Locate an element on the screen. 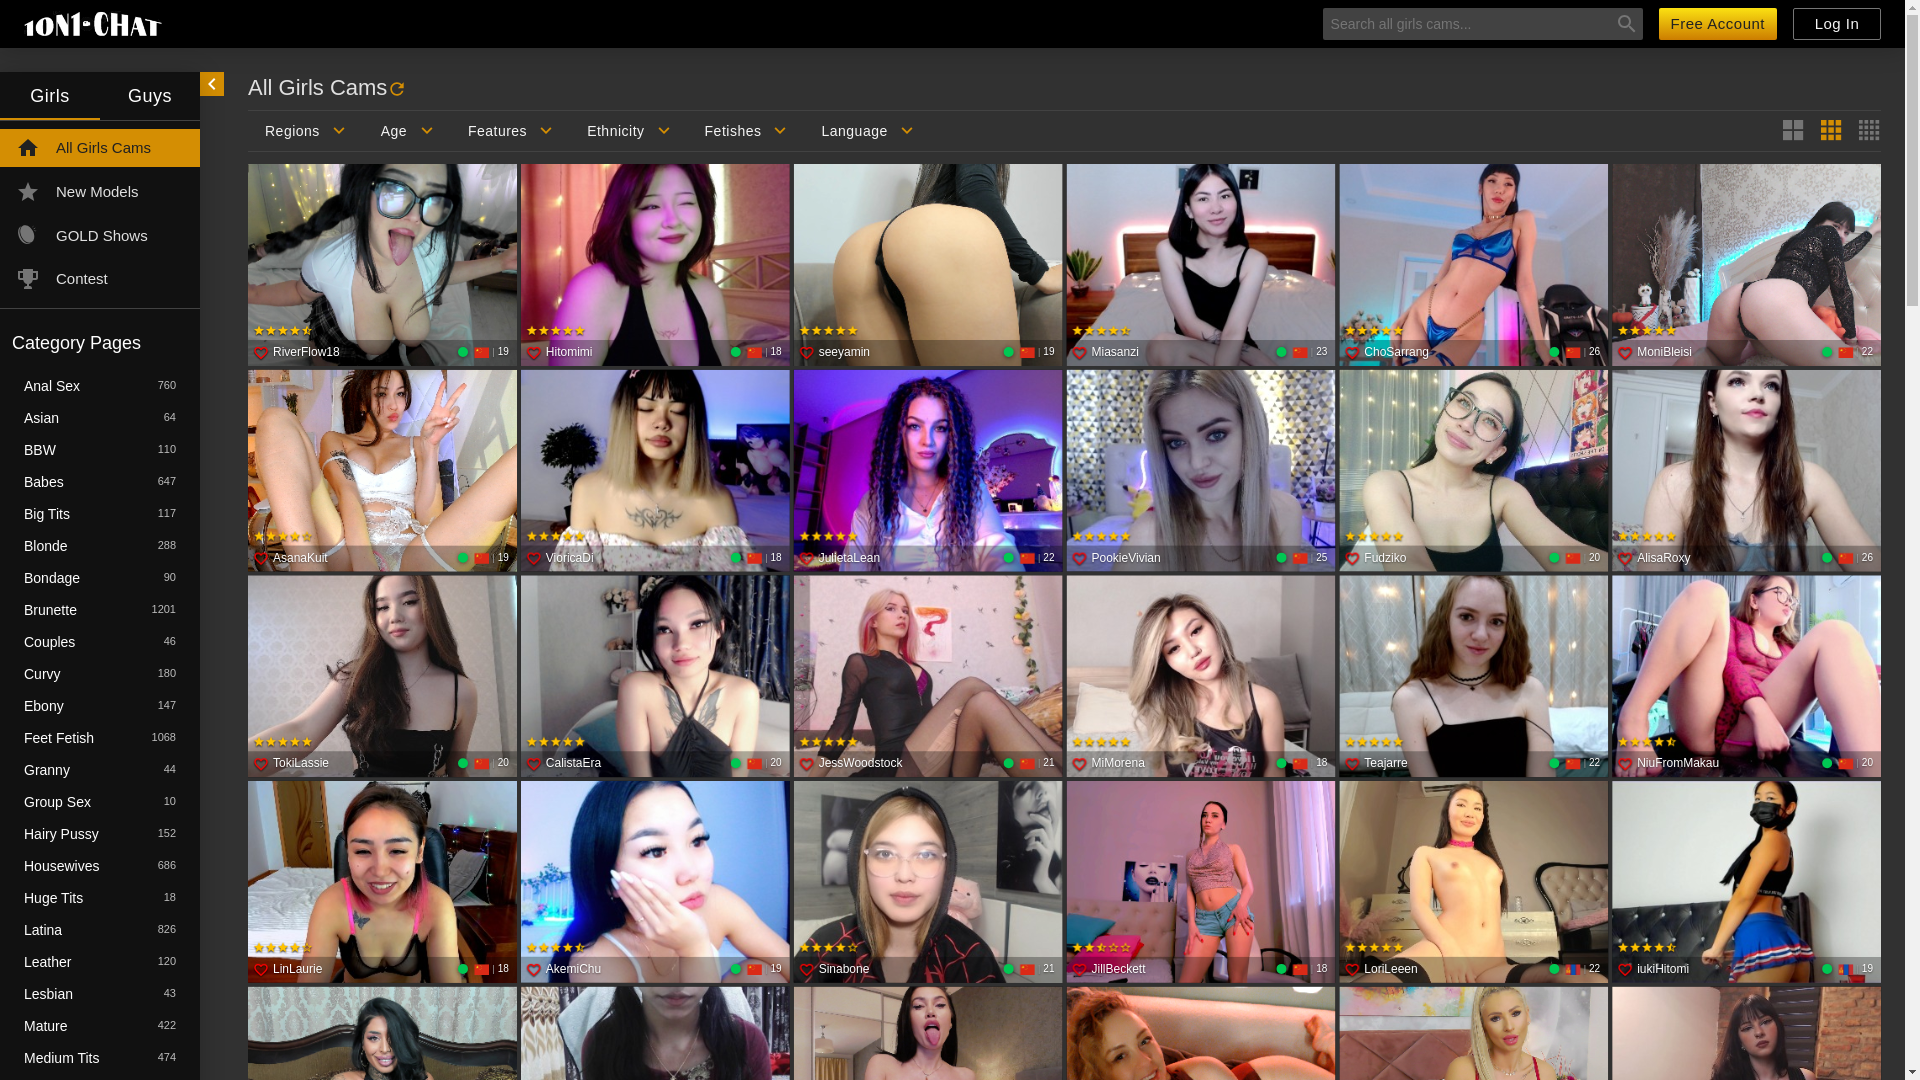 This screenshot has width=1920, height=1080. Sinabone
21 is located at coordinates (928, 884).